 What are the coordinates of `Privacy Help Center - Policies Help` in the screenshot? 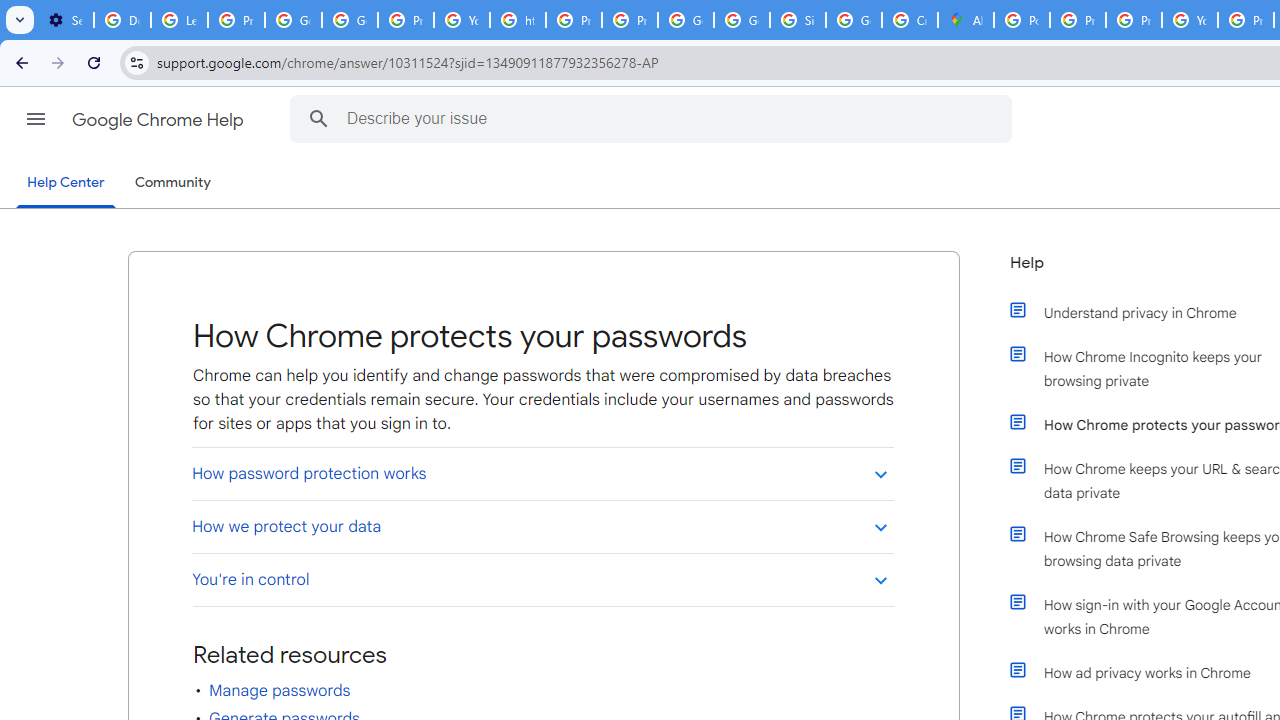 It's located at (574, 20).